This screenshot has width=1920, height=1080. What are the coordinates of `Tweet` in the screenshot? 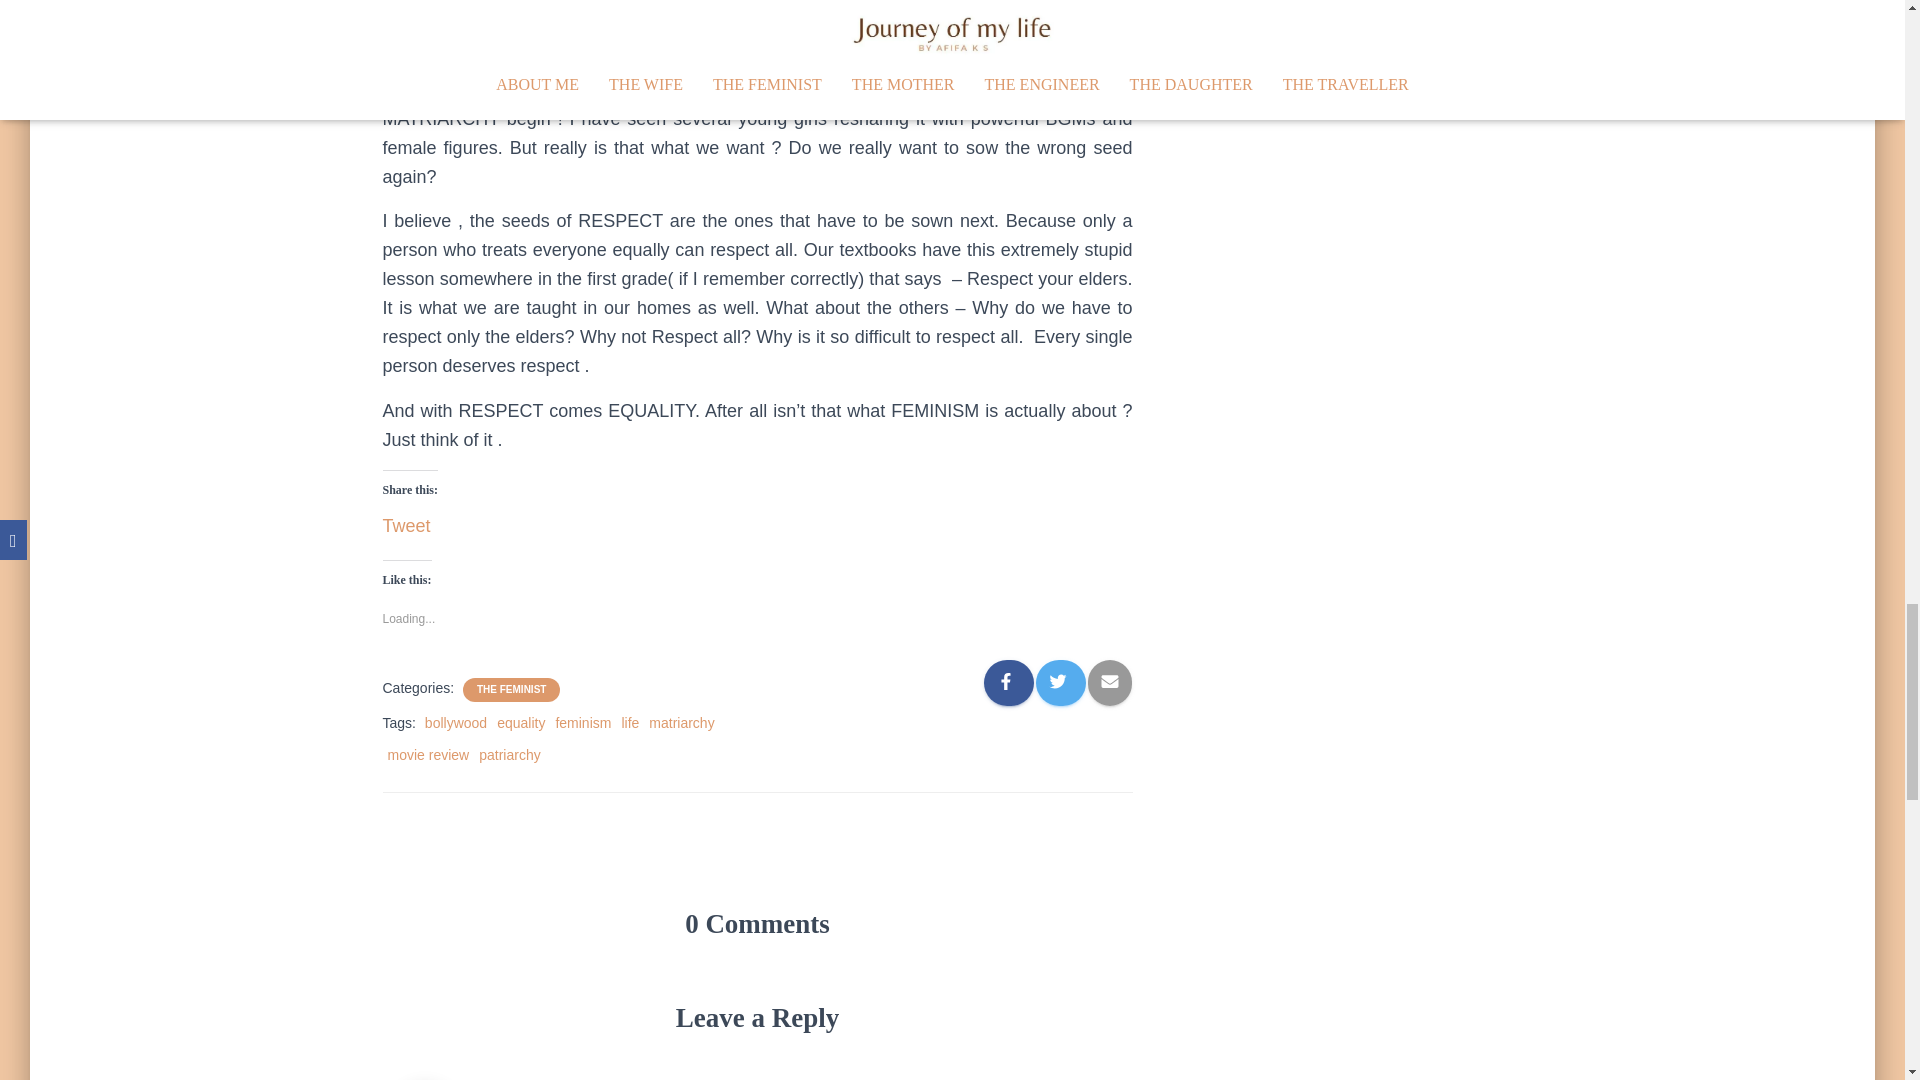 It's located at (406, 520).